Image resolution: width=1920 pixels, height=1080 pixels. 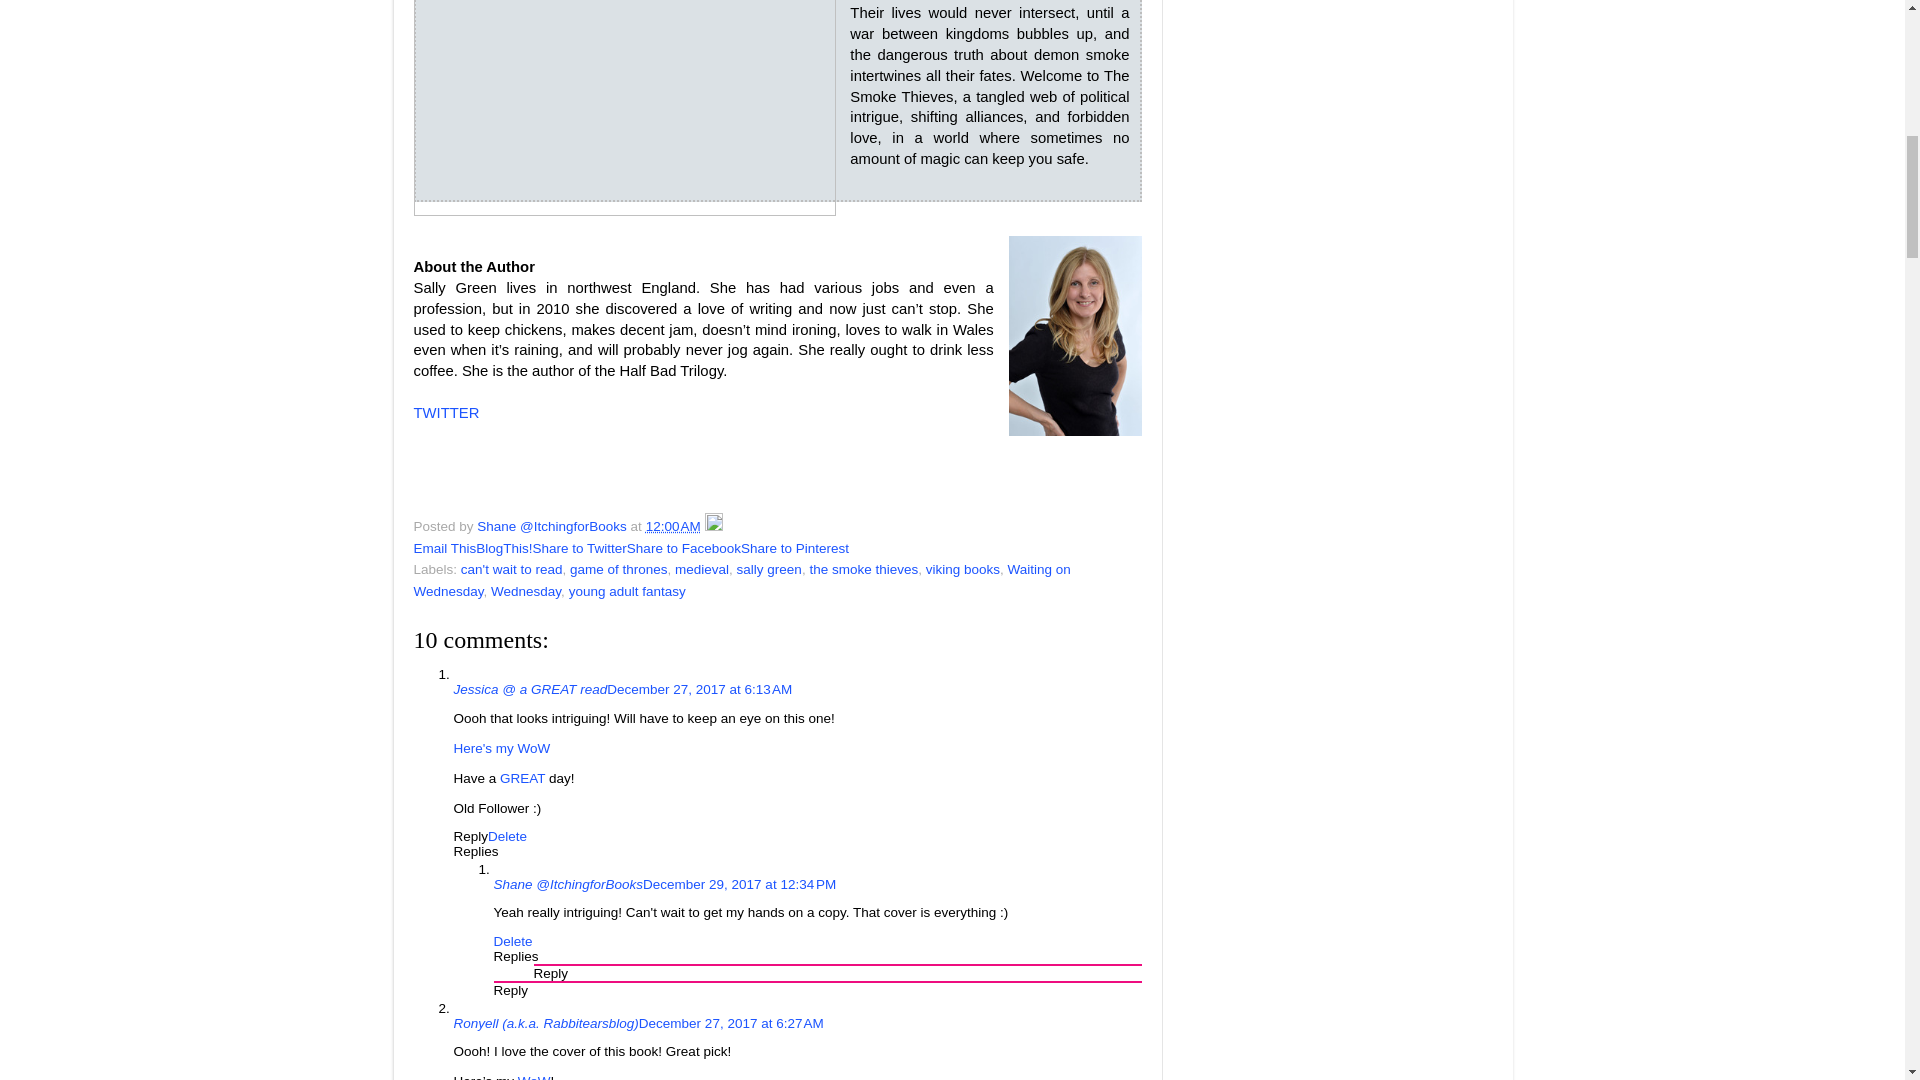 What do you see at coordinates (684, 548) in the screenshot?
I see `Share to Facebook` at bounding box center [684, 548].